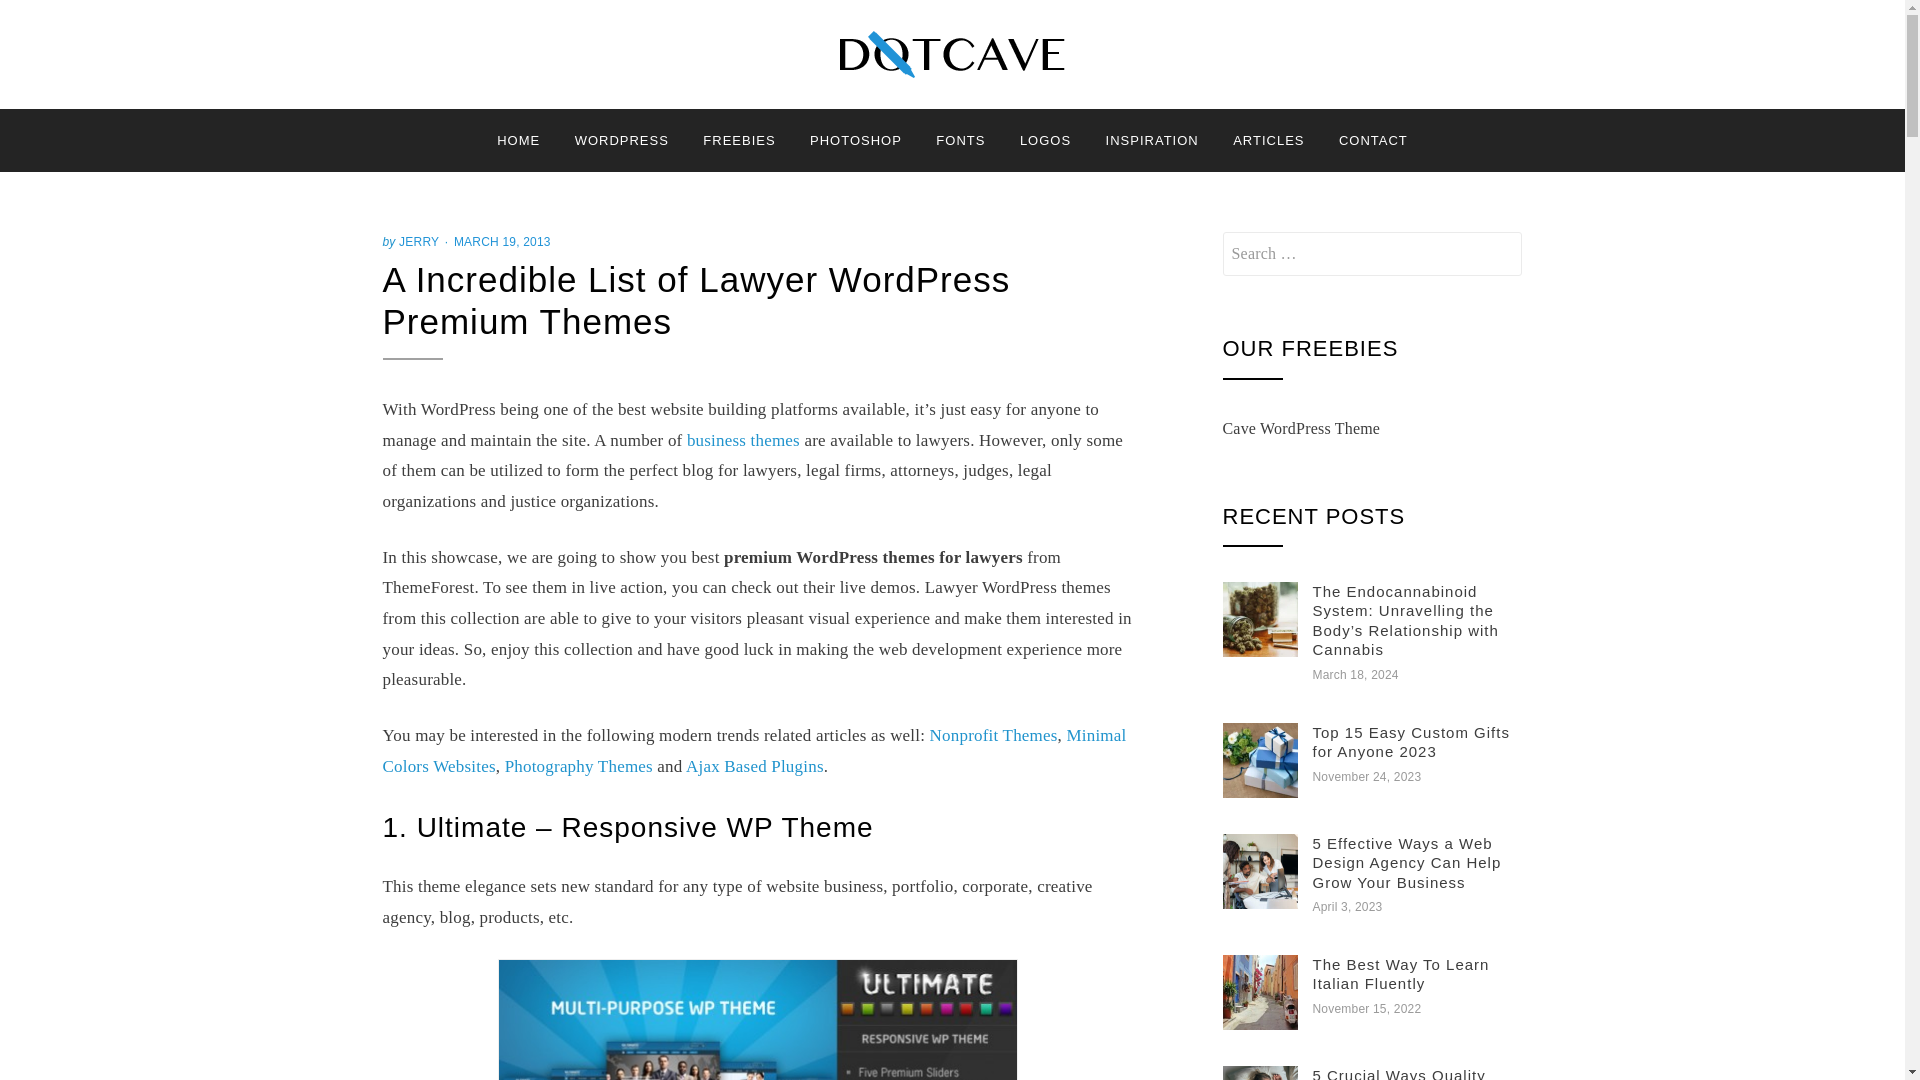  What do you see at coordinates (499, 242) in the screenshot?
I see `MARCH 19, 2013` at bounding box center [499, 242].